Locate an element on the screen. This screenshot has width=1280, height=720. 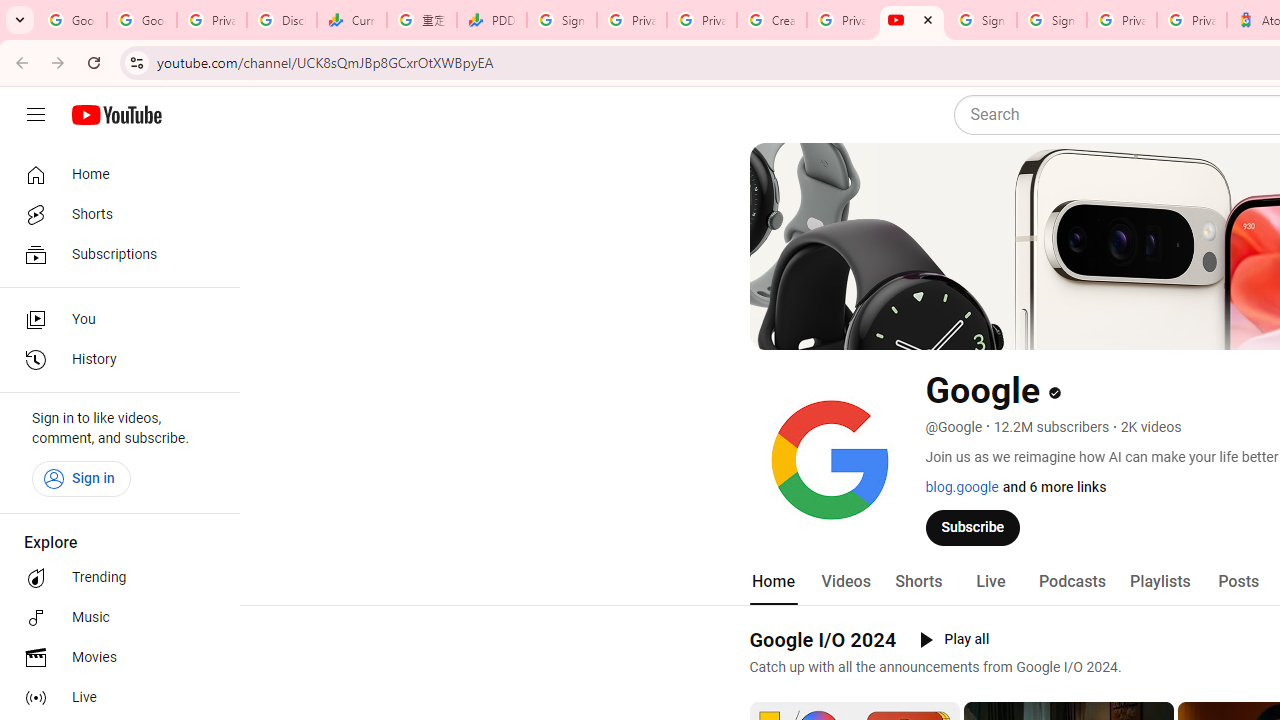
and 6 more links is located at coordinates (1054, 487).